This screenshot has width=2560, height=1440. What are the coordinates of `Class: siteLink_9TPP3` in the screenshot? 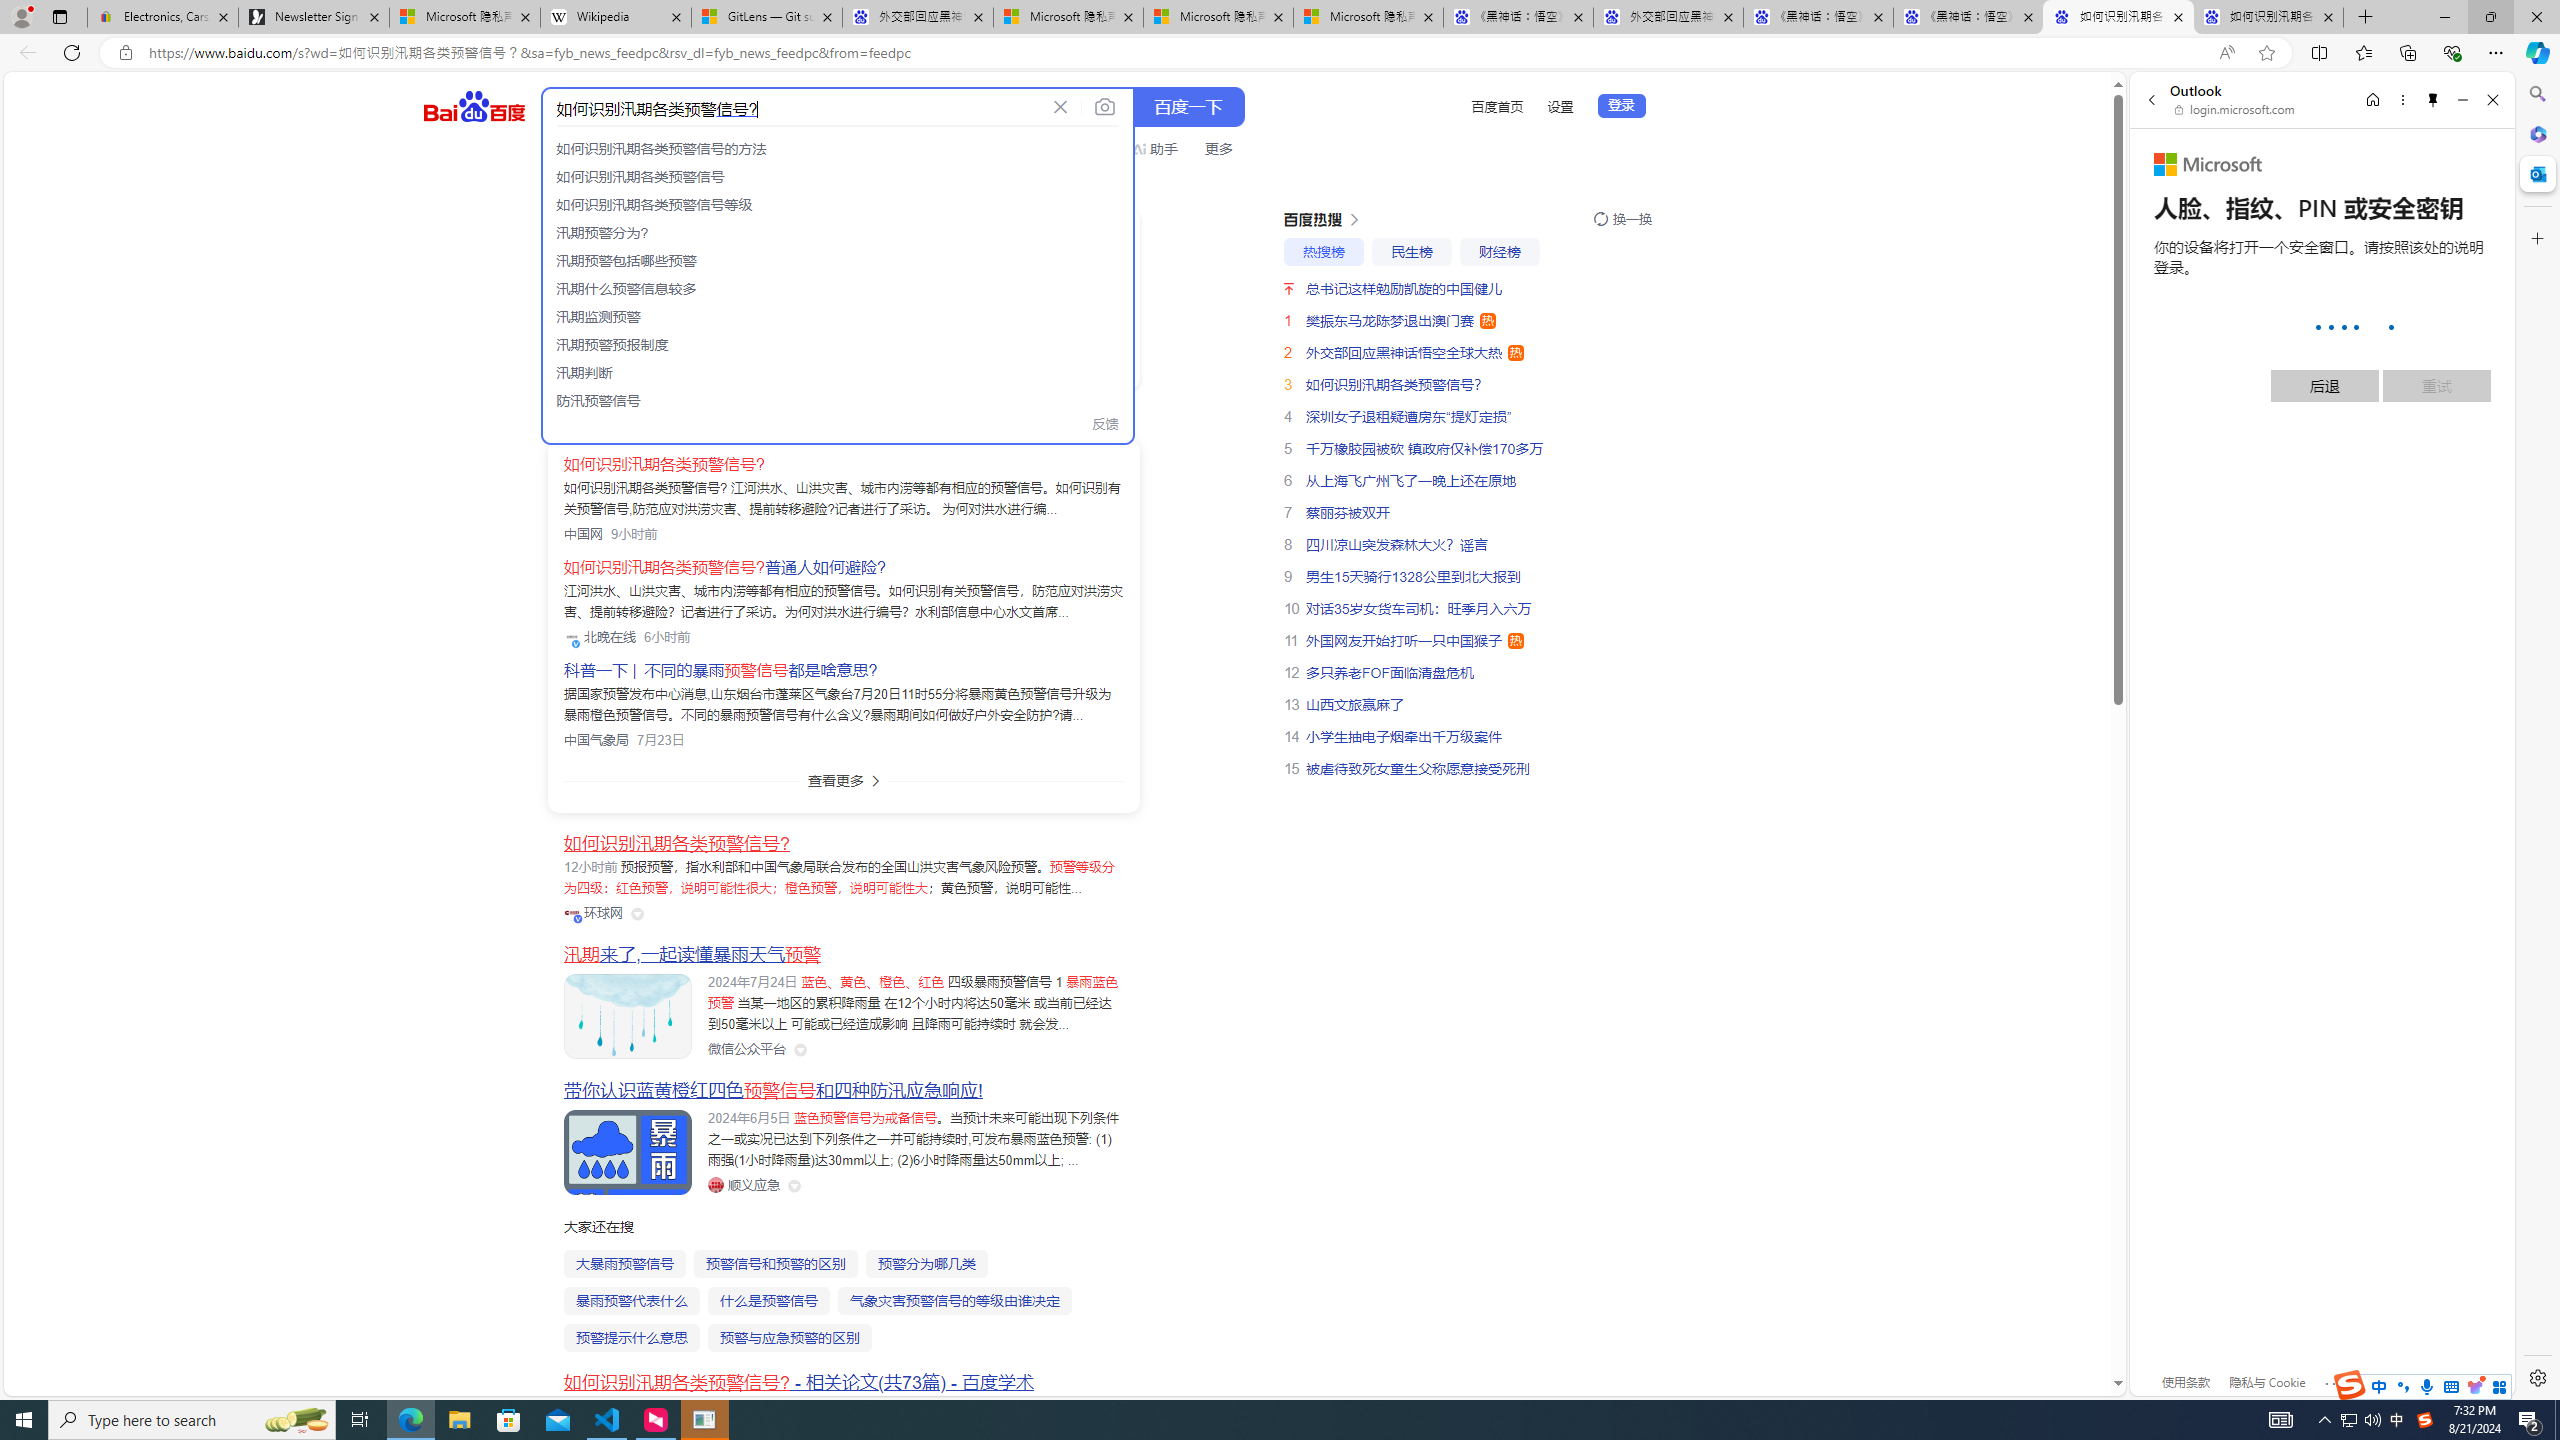 It's located at (744, 1184).